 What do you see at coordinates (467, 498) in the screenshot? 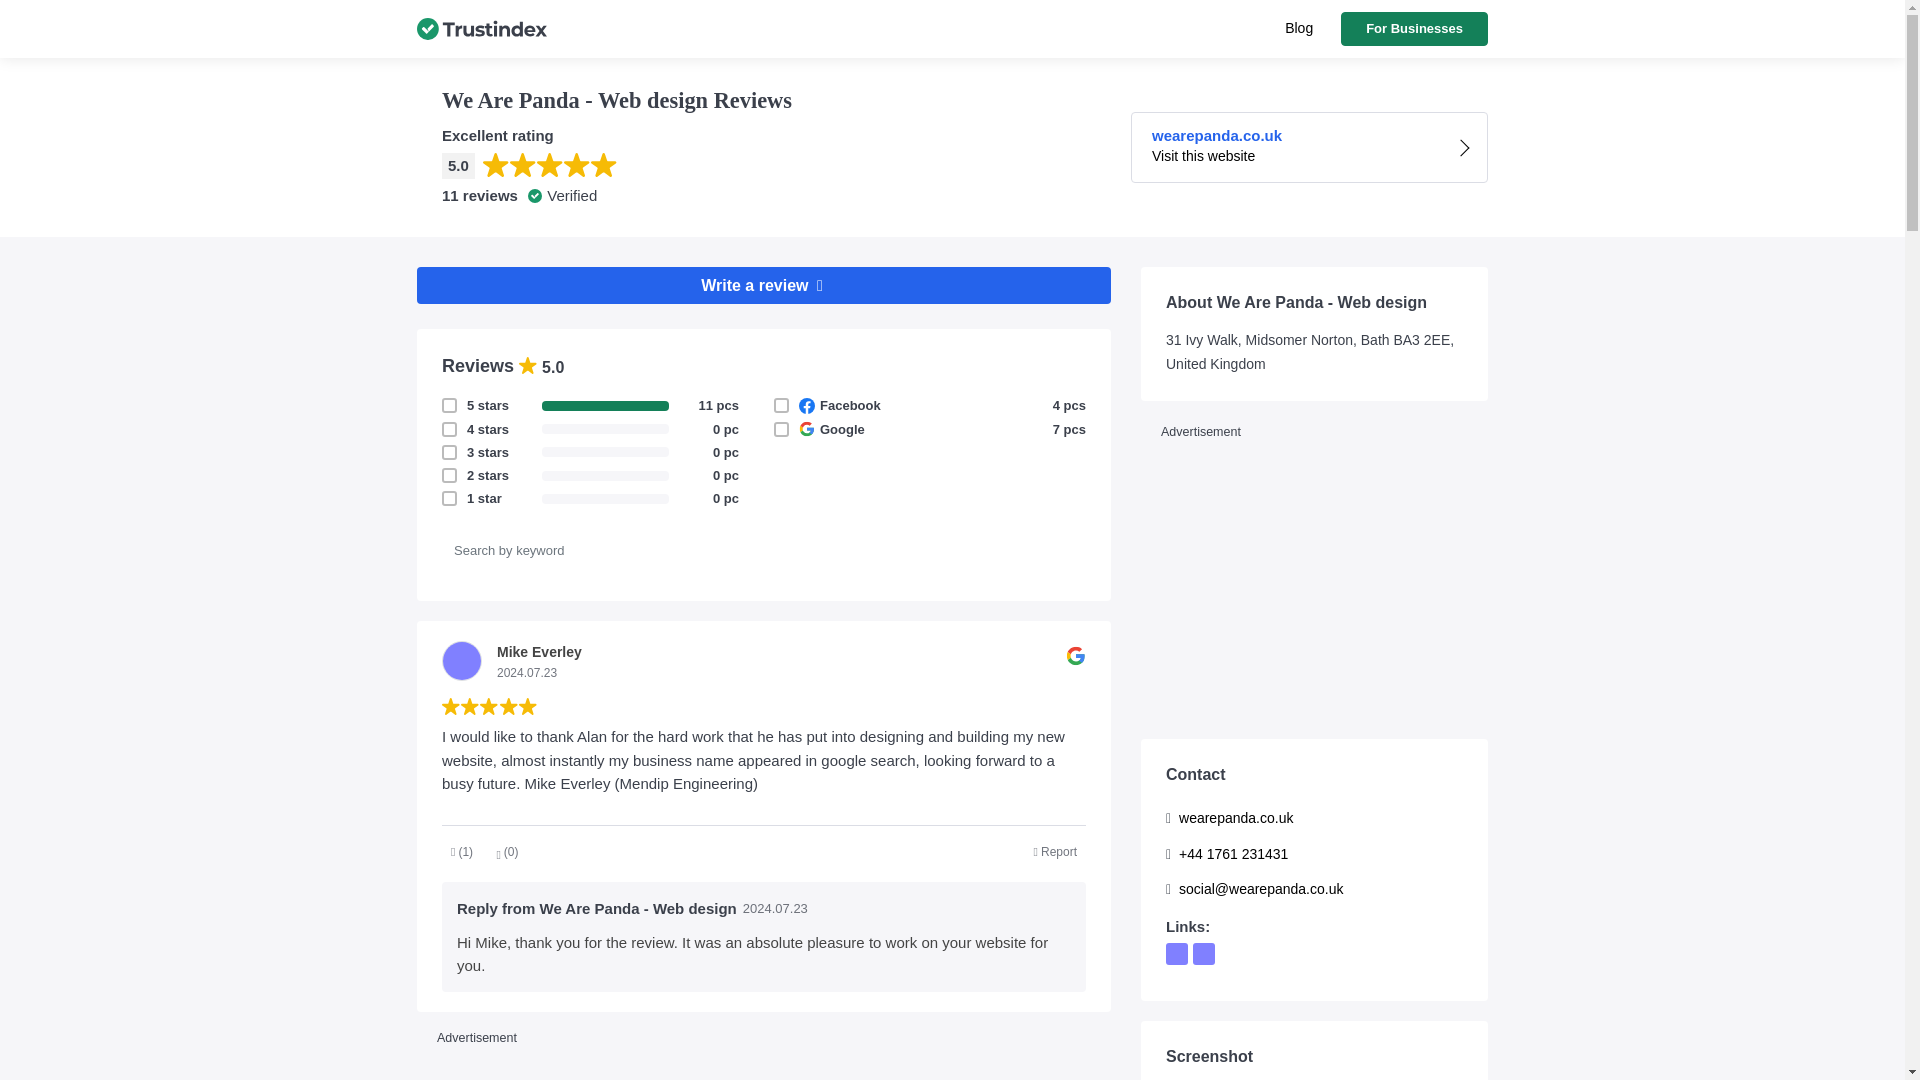
I see `5` at bounding box center [467, 498].